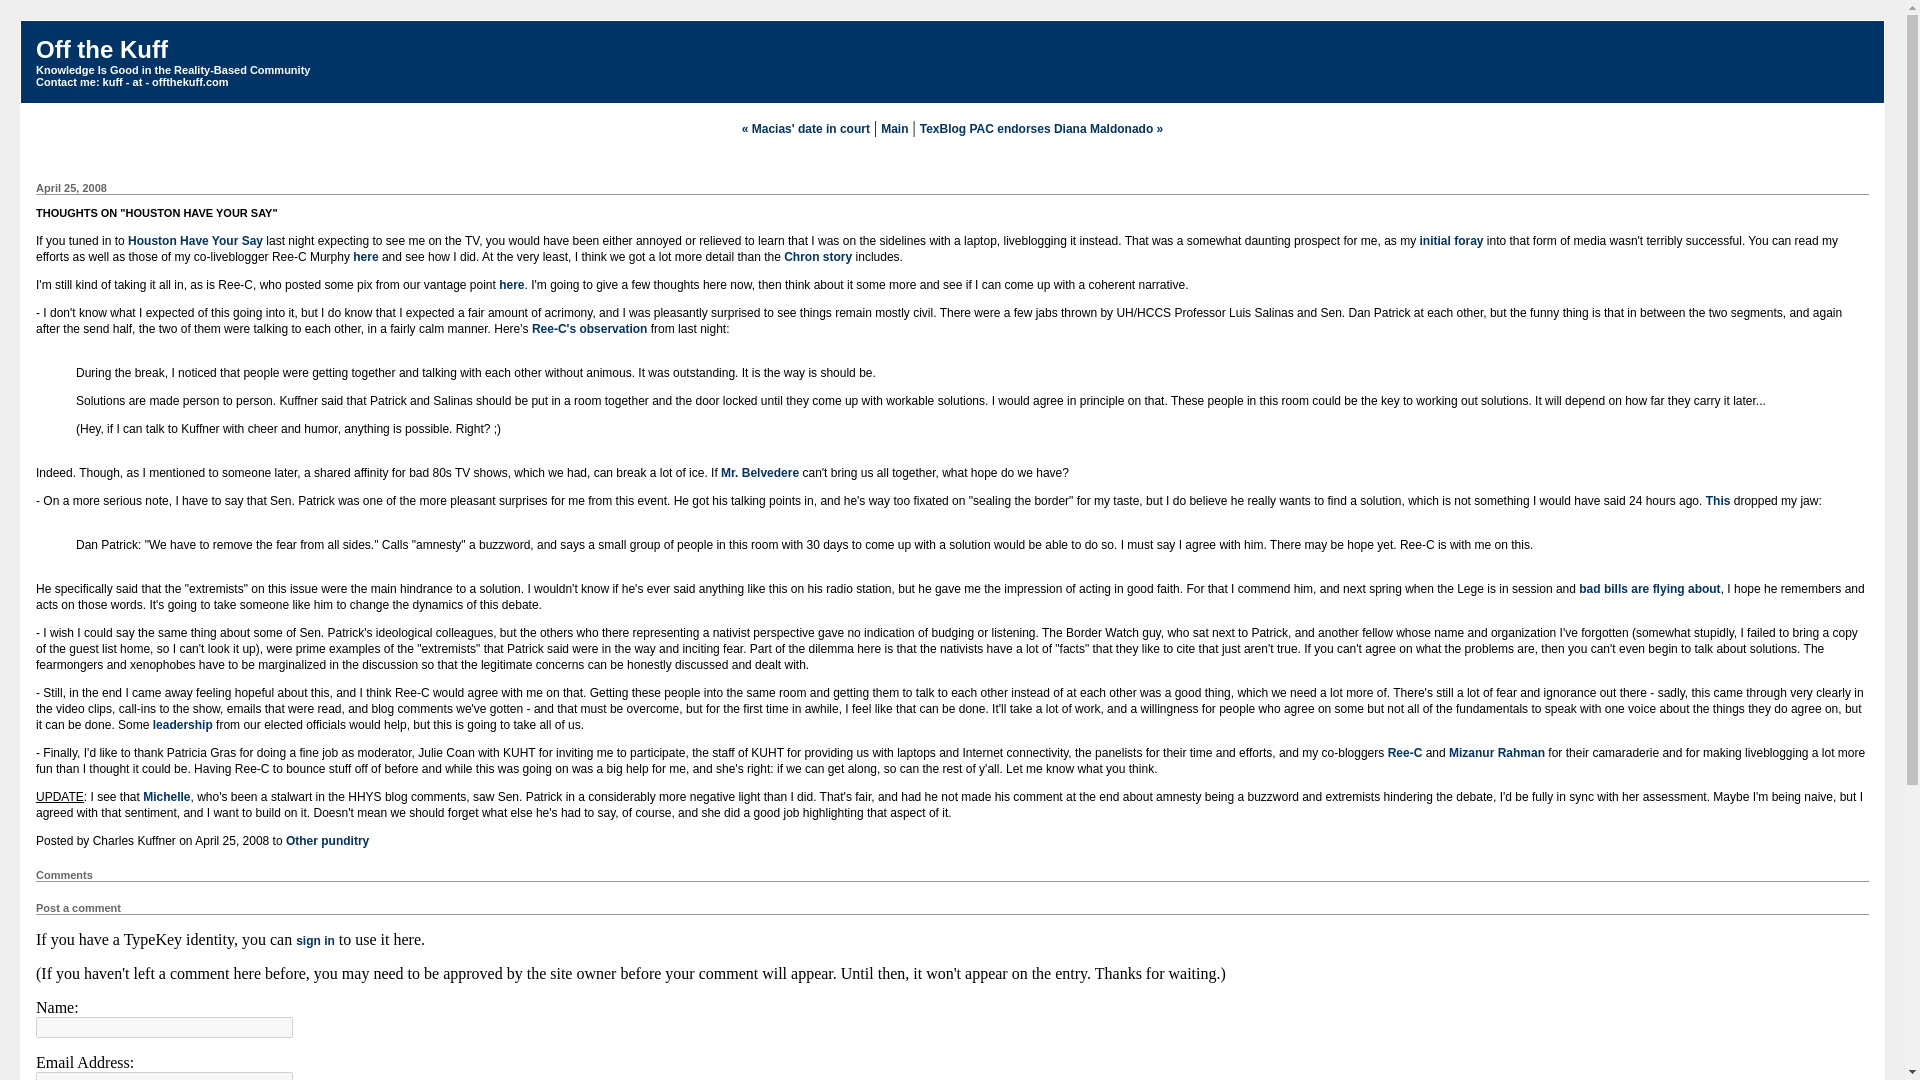 The image size is (1920, 1080). What do you see at coordinates (1497, 753) in the screenshot?
I see `Mizanur Rahman` at bounding box center [1497, 753].